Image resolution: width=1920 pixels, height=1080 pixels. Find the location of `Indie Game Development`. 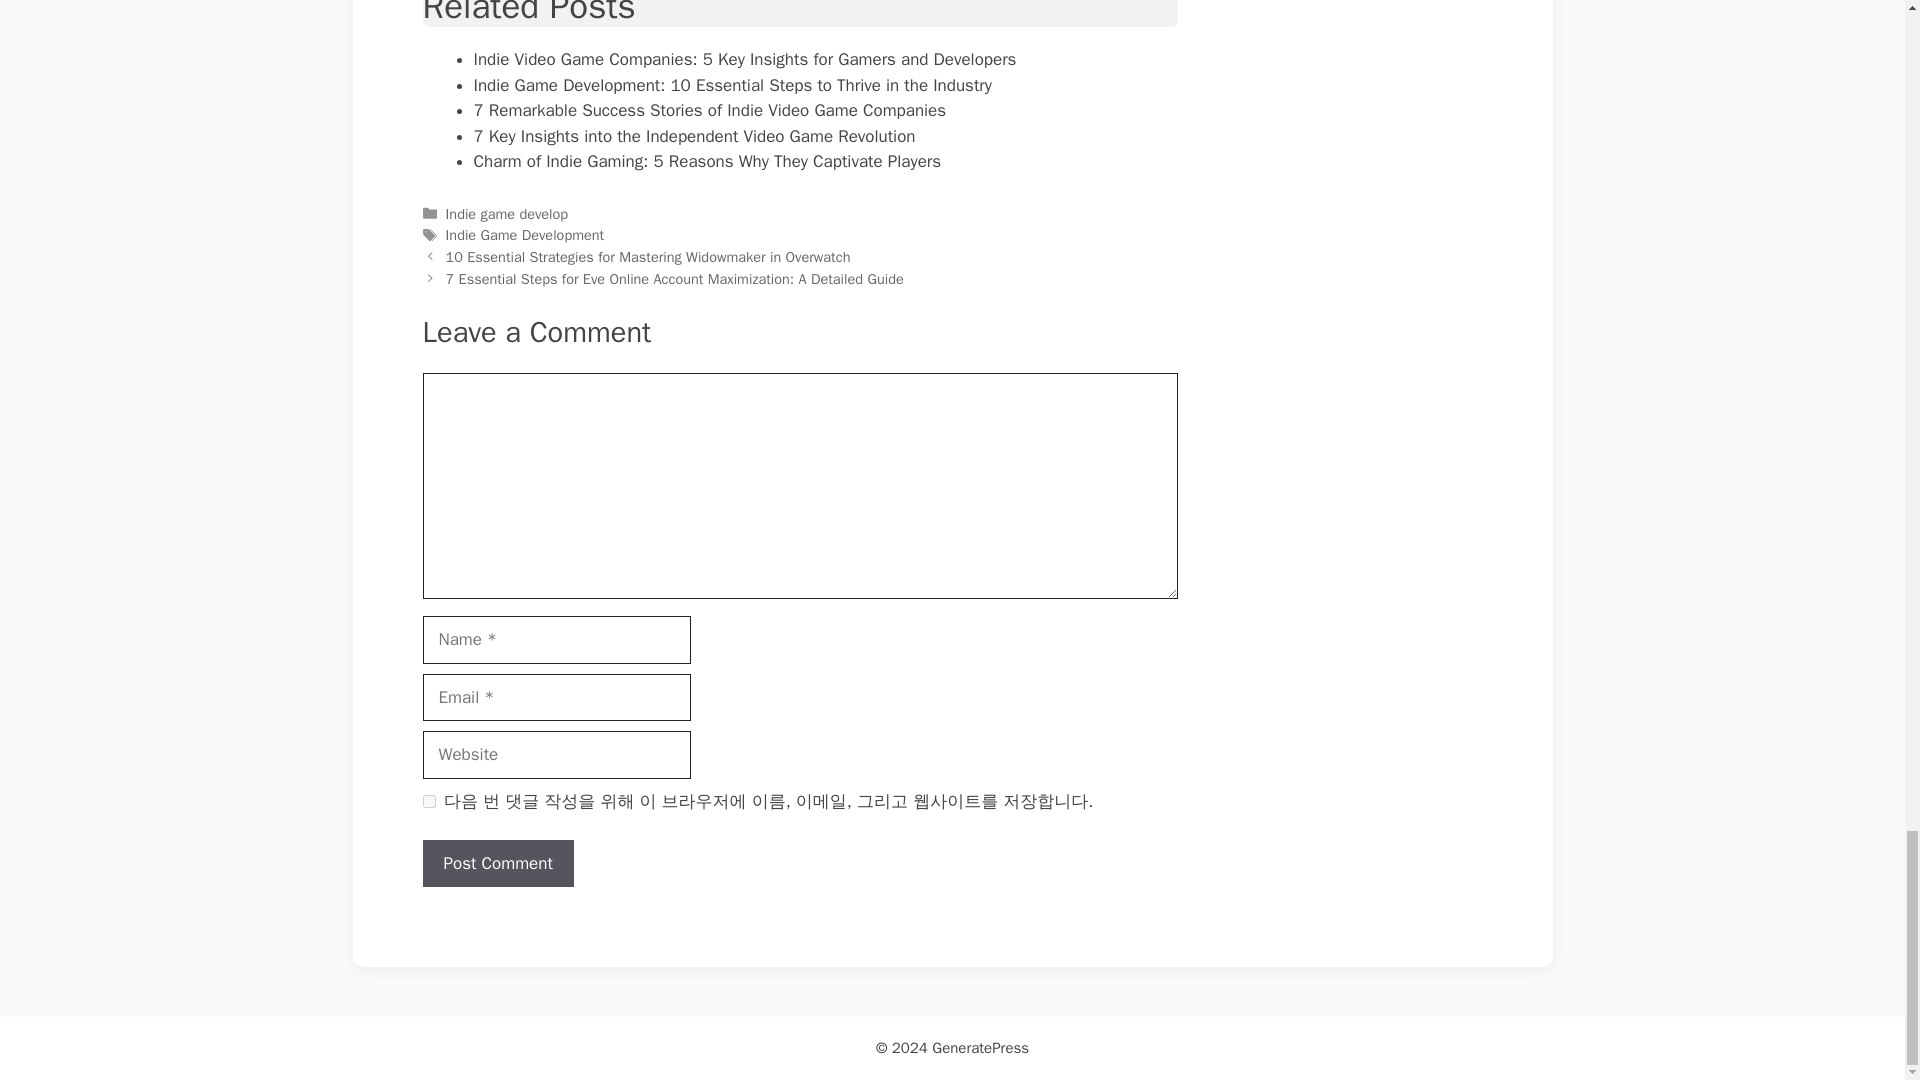

Indie Game Development is located at coordinates (524, 234).